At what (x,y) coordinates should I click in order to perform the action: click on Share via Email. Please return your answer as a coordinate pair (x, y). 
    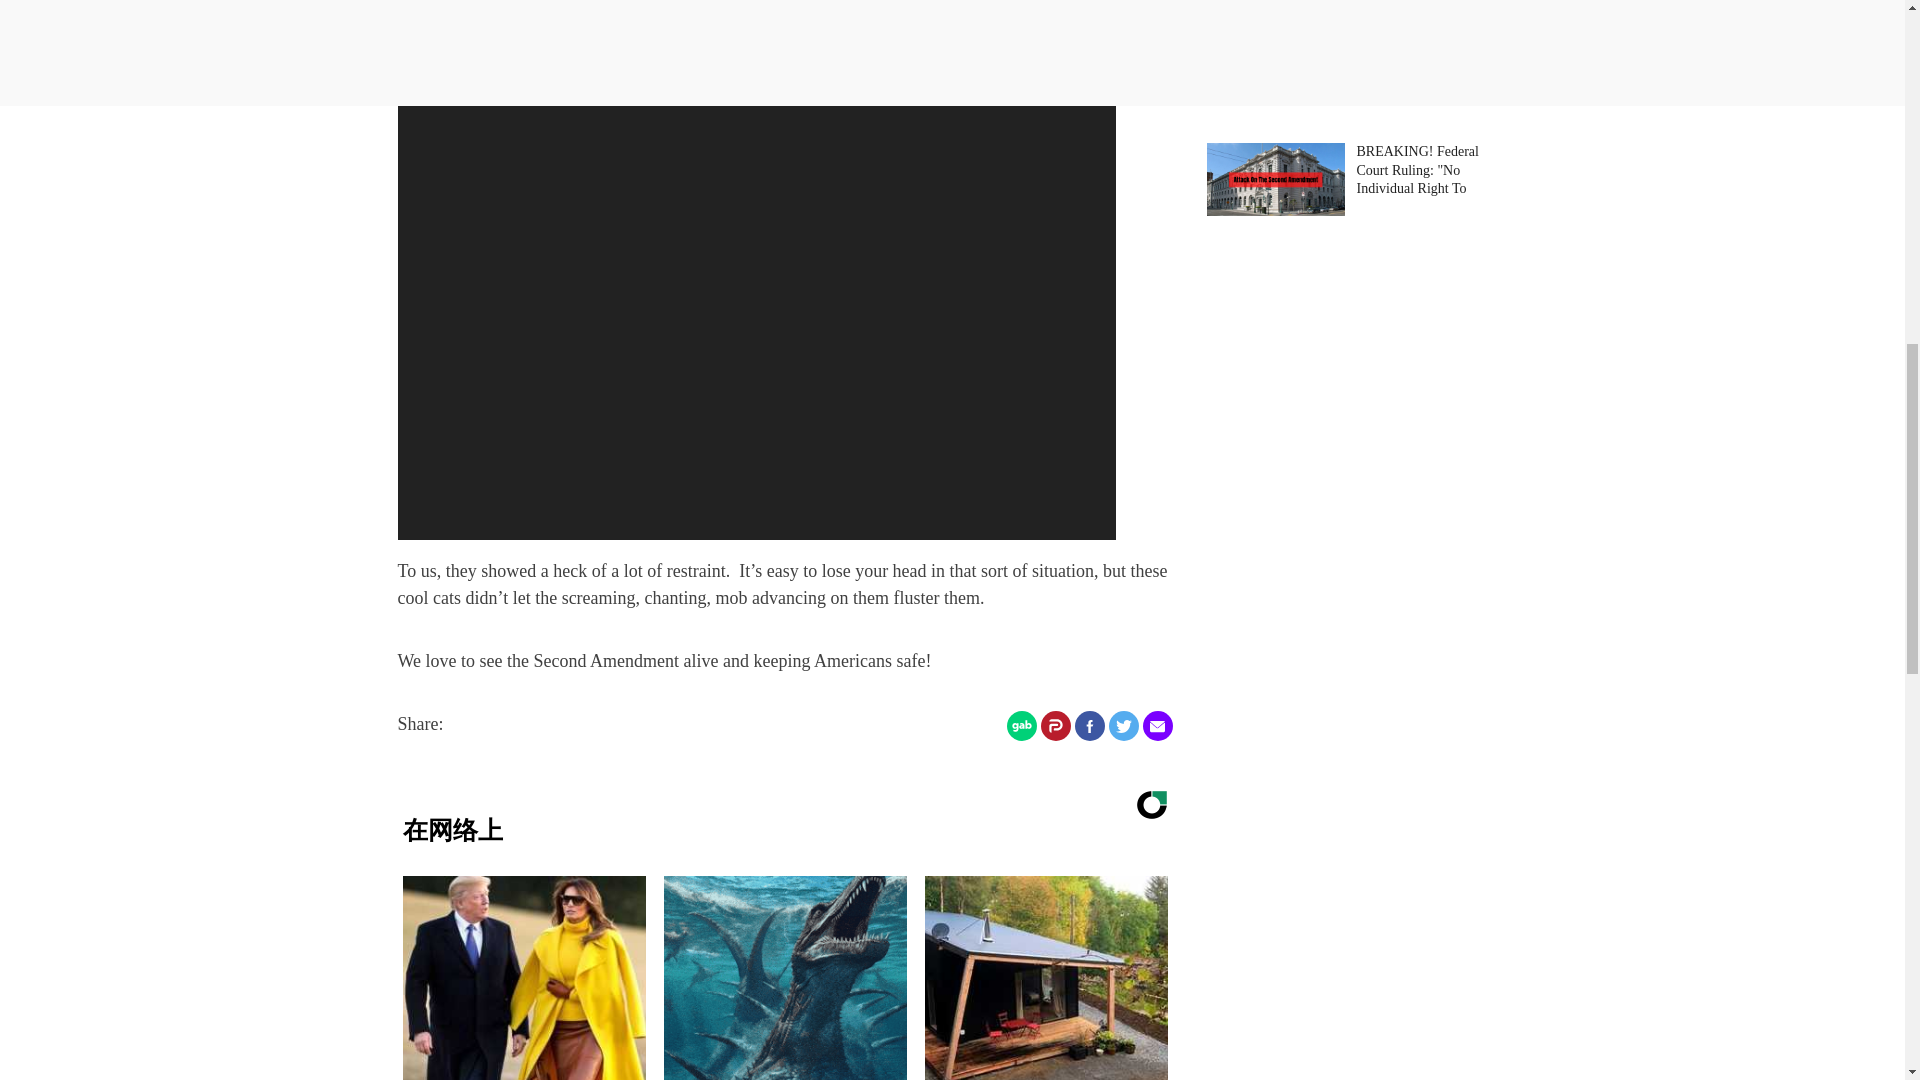
    Looking at the image, I should click on (1156, 725).